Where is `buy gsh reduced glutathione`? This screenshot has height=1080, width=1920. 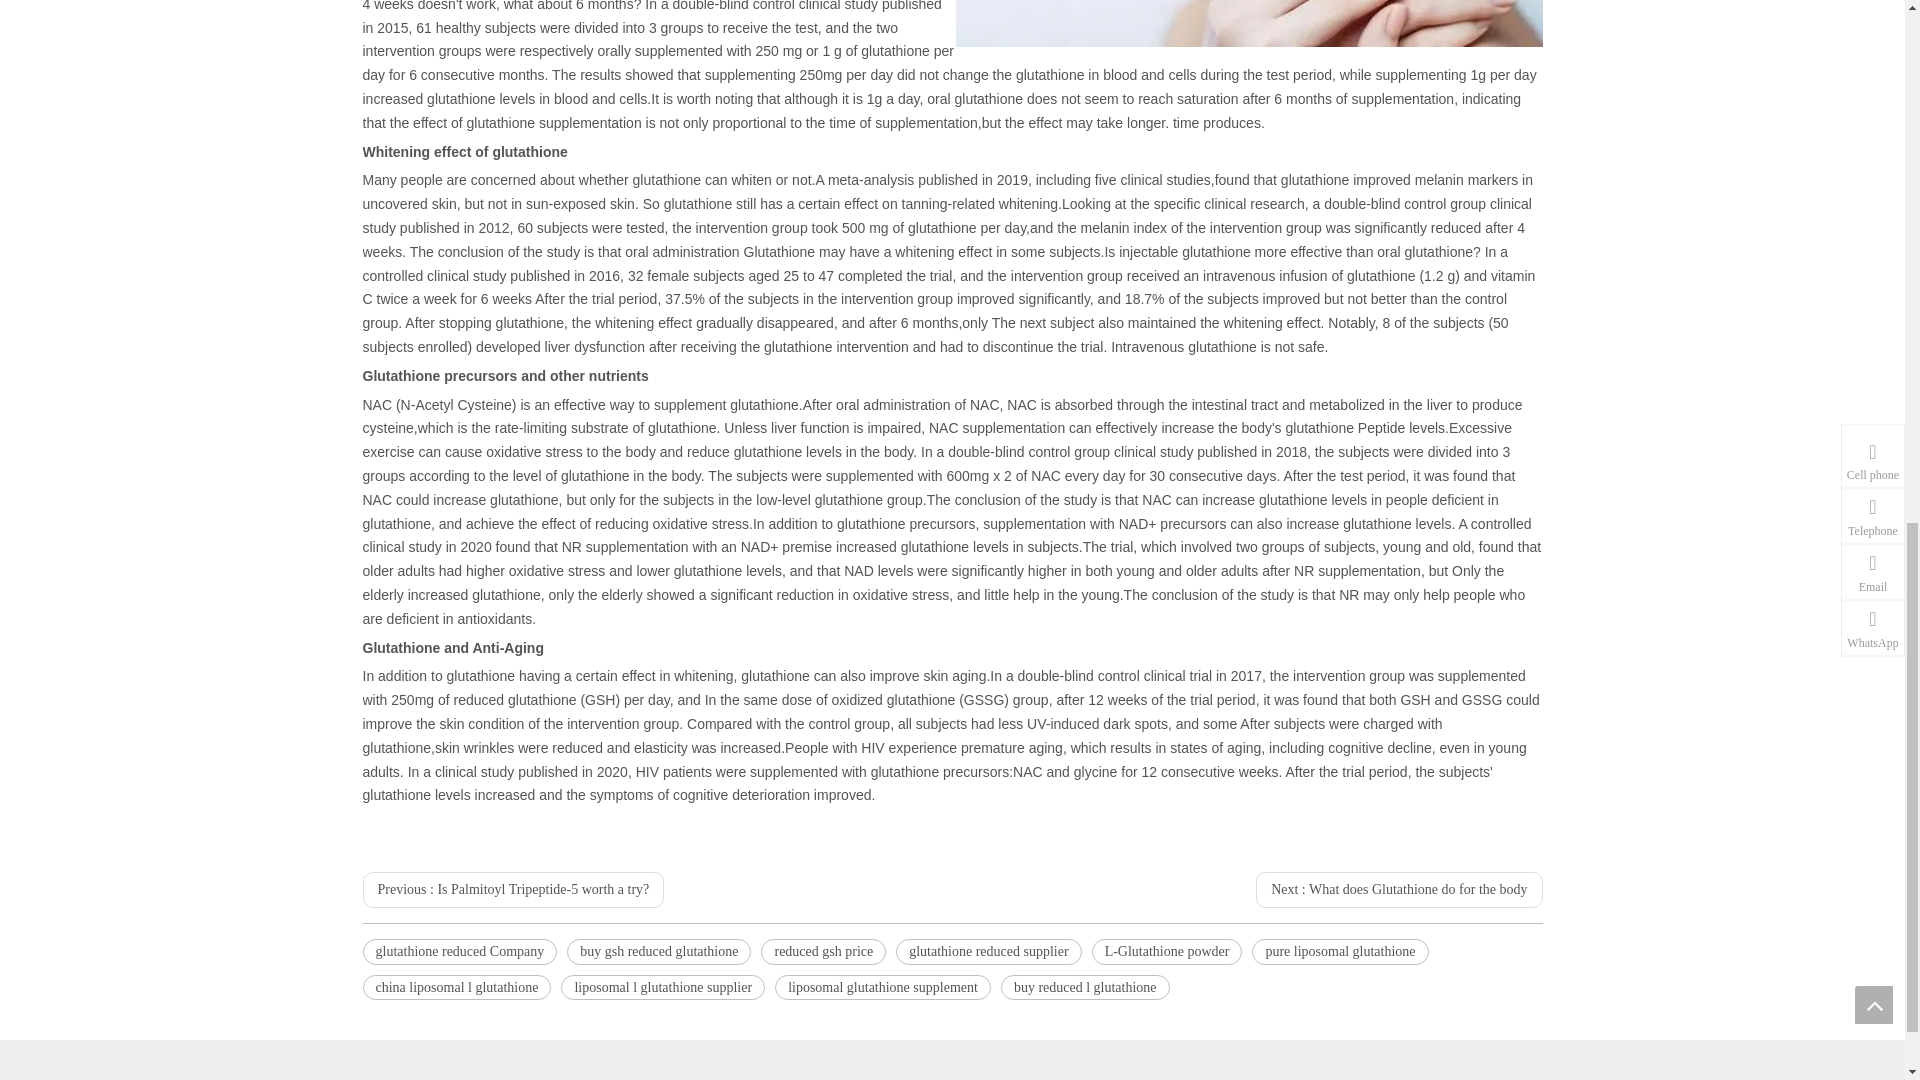
buy gsh reduced glutathione is located at coordinates (658, 952).